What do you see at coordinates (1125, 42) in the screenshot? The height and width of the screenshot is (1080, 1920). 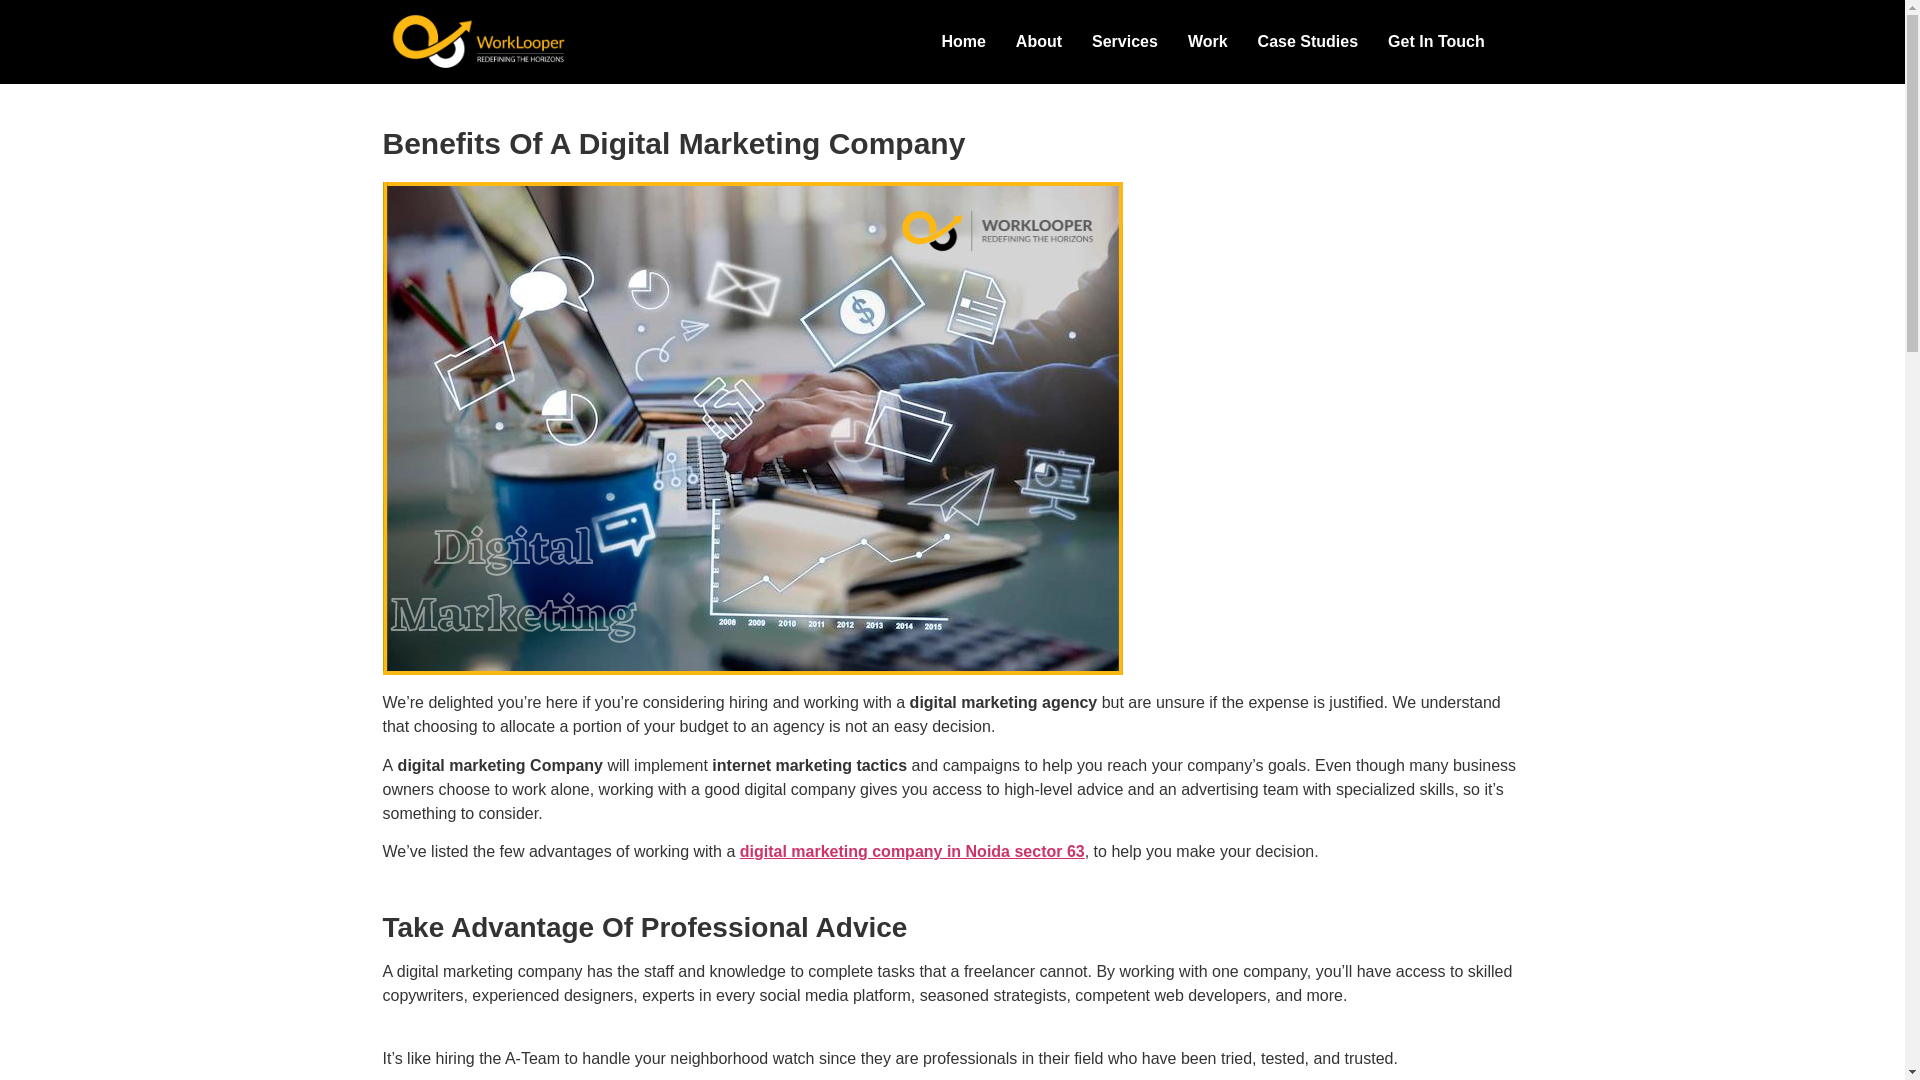 I see `Services` at bounding box center [1125, 42].